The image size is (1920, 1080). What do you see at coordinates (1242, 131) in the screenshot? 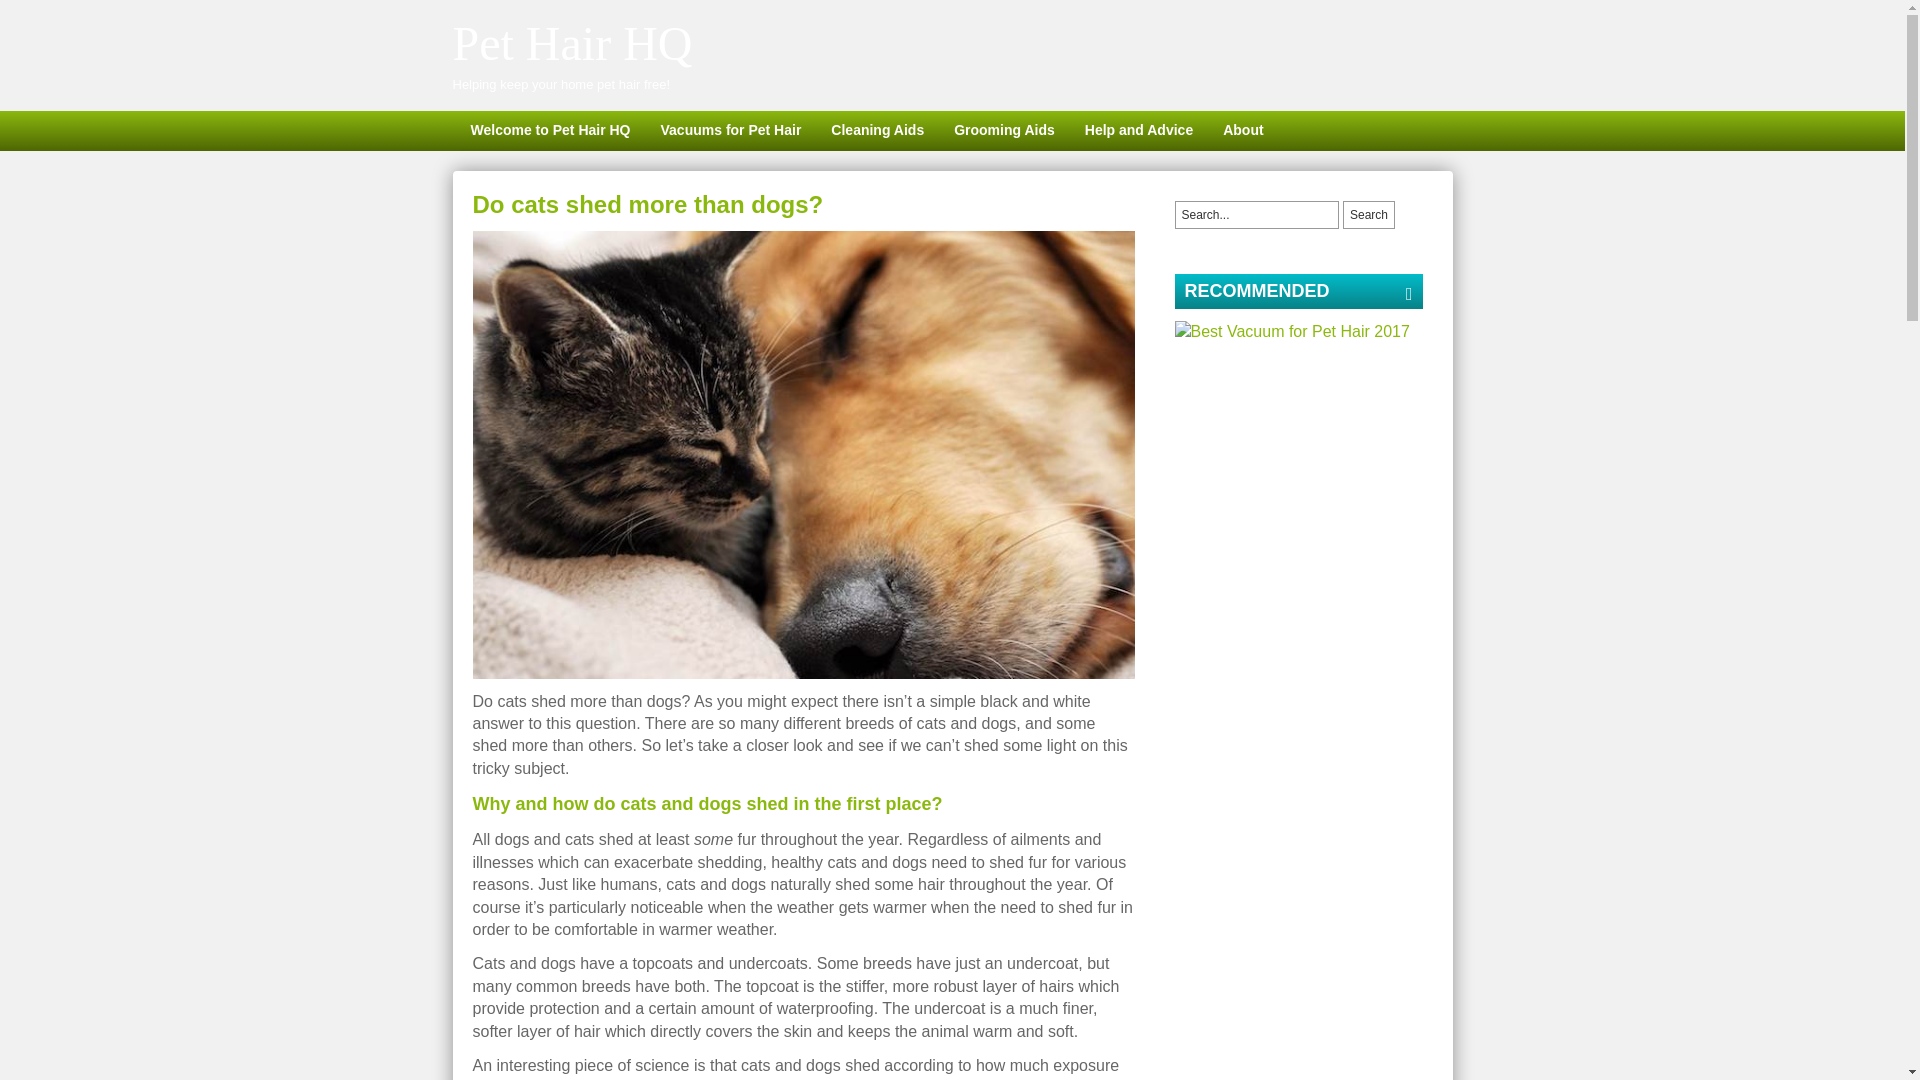
I see `About` at bounding box center [1242, 131].